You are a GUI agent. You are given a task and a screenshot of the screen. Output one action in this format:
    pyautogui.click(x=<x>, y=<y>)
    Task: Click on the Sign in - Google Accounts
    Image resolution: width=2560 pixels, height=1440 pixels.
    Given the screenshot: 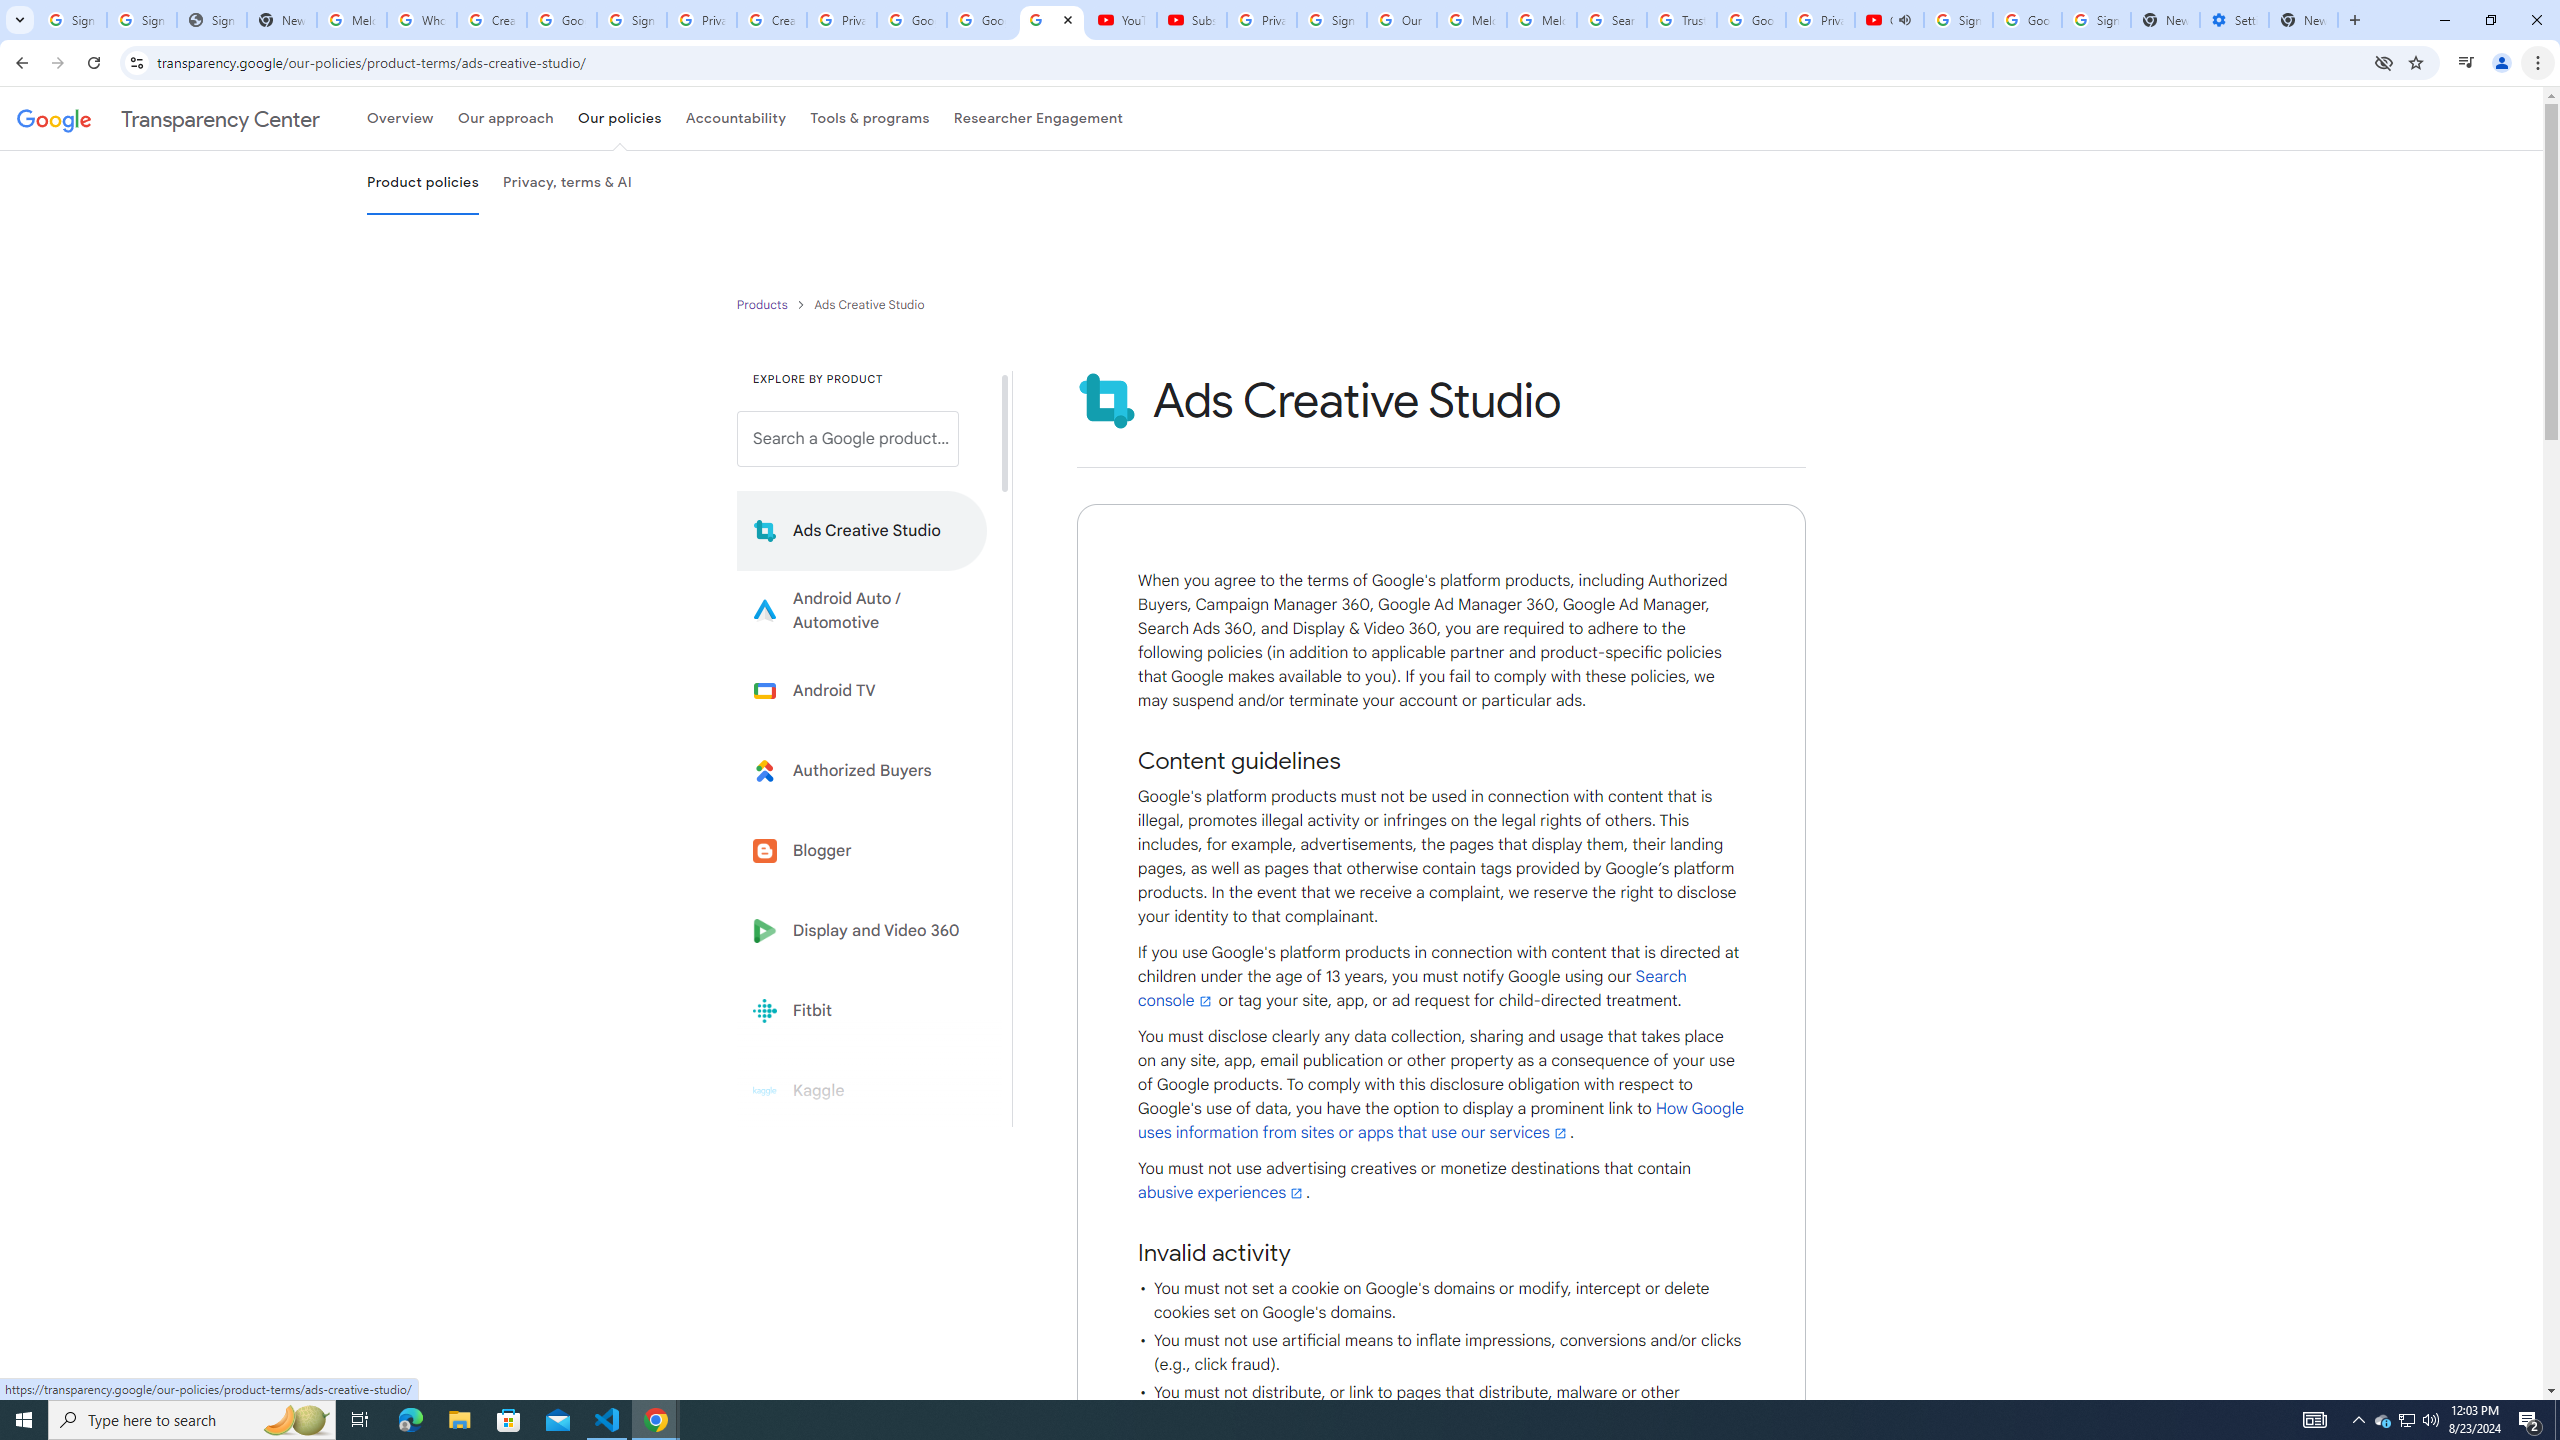 What is the action you would take?
    pyautogui.click(x=2096, y=20)
    